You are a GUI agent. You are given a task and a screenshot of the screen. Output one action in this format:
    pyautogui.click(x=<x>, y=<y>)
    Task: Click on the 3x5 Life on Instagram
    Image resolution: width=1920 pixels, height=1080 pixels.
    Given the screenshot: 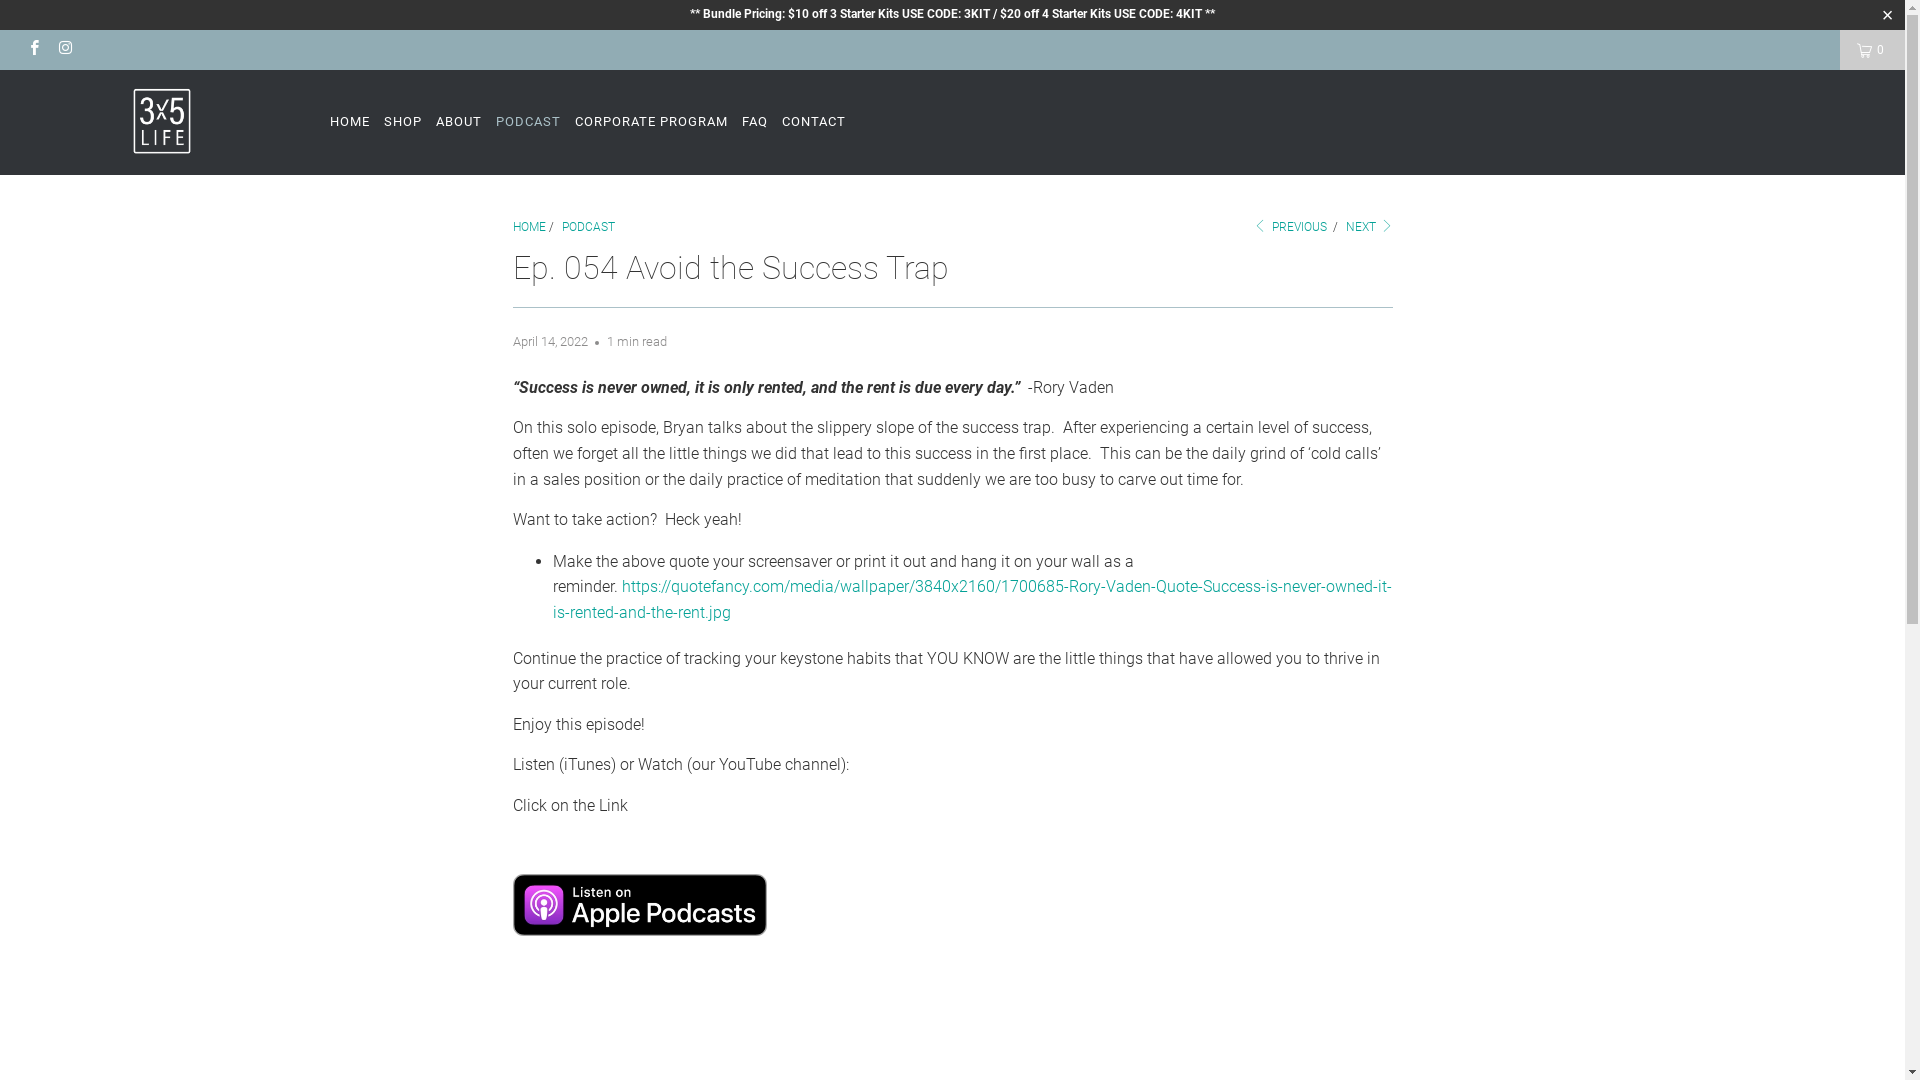 What is the action you would take?
    pyautogui.click(x=64, y=50)
    